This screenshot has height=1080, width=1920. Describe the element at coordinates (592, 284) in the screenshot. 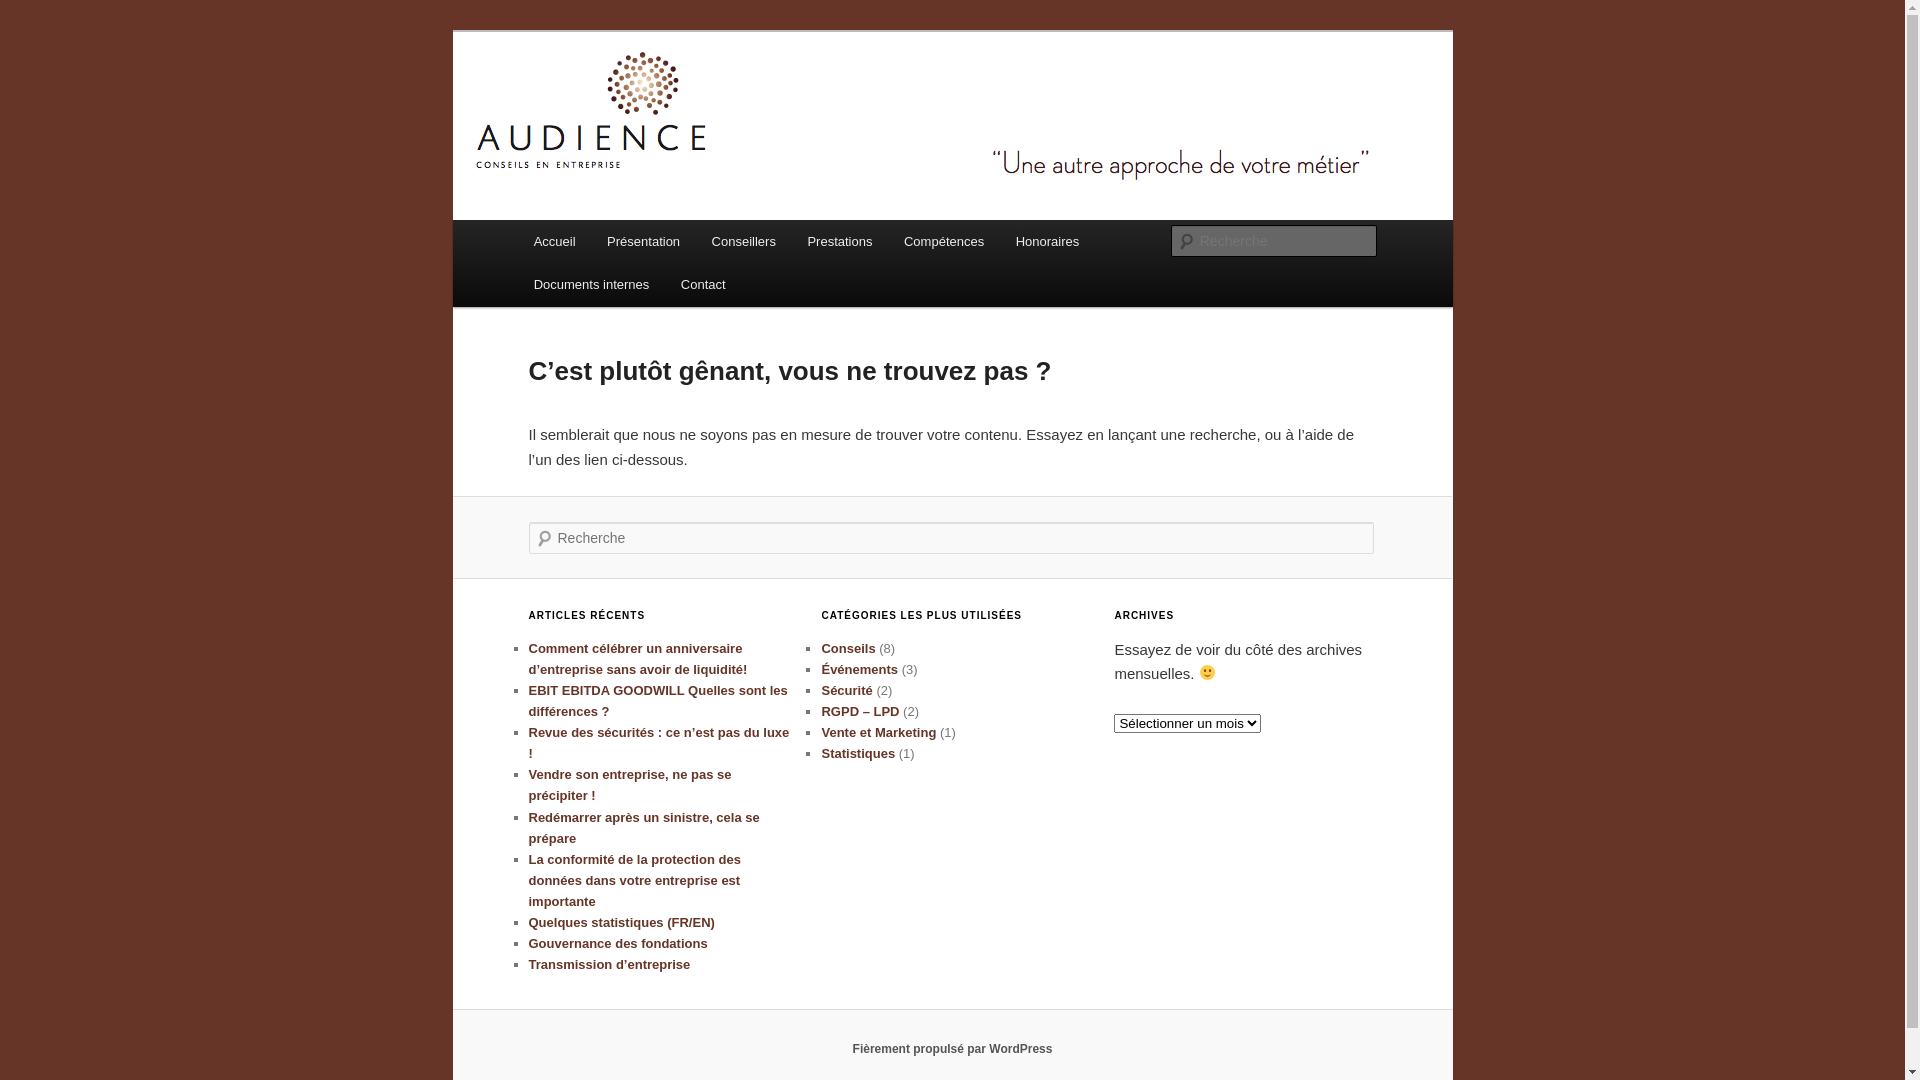

I see `Documents internes` at that location.